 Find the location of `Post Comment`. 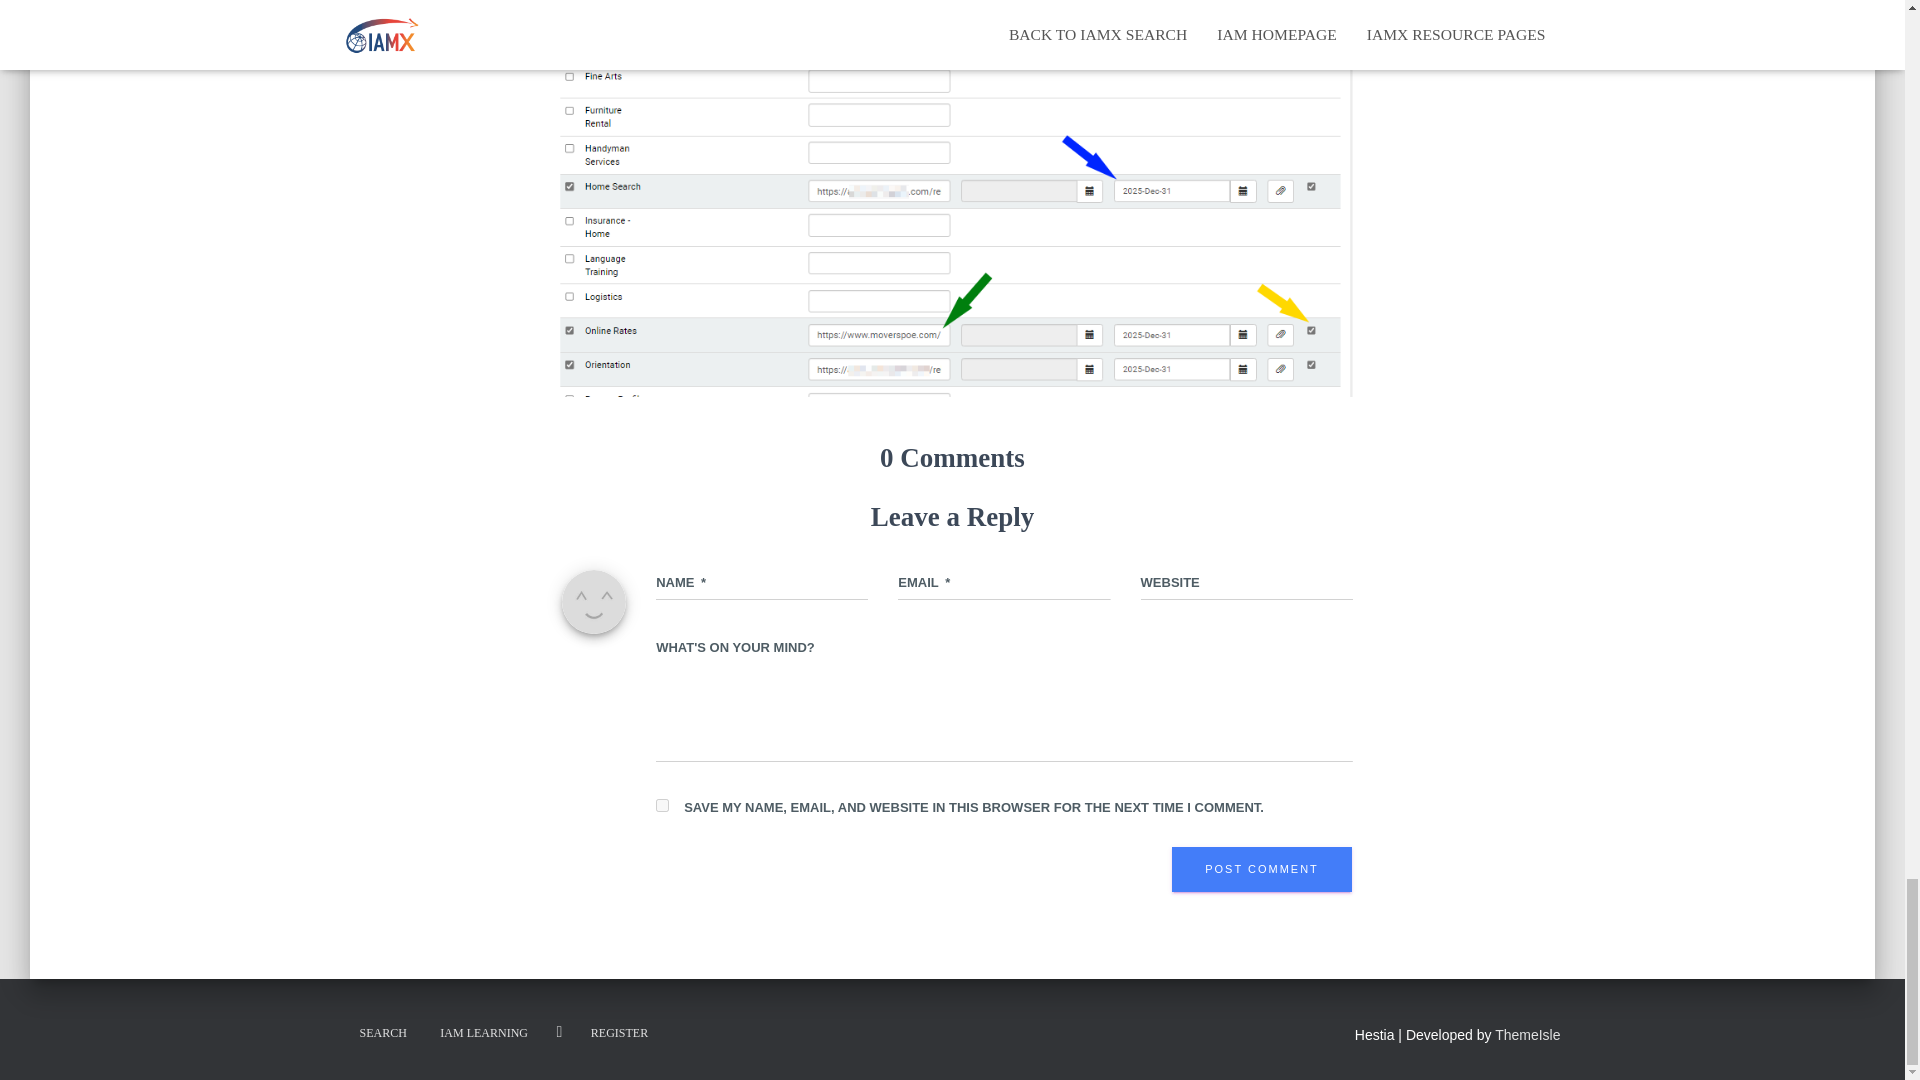

Post Comment is located at coordinates (1261, 870).